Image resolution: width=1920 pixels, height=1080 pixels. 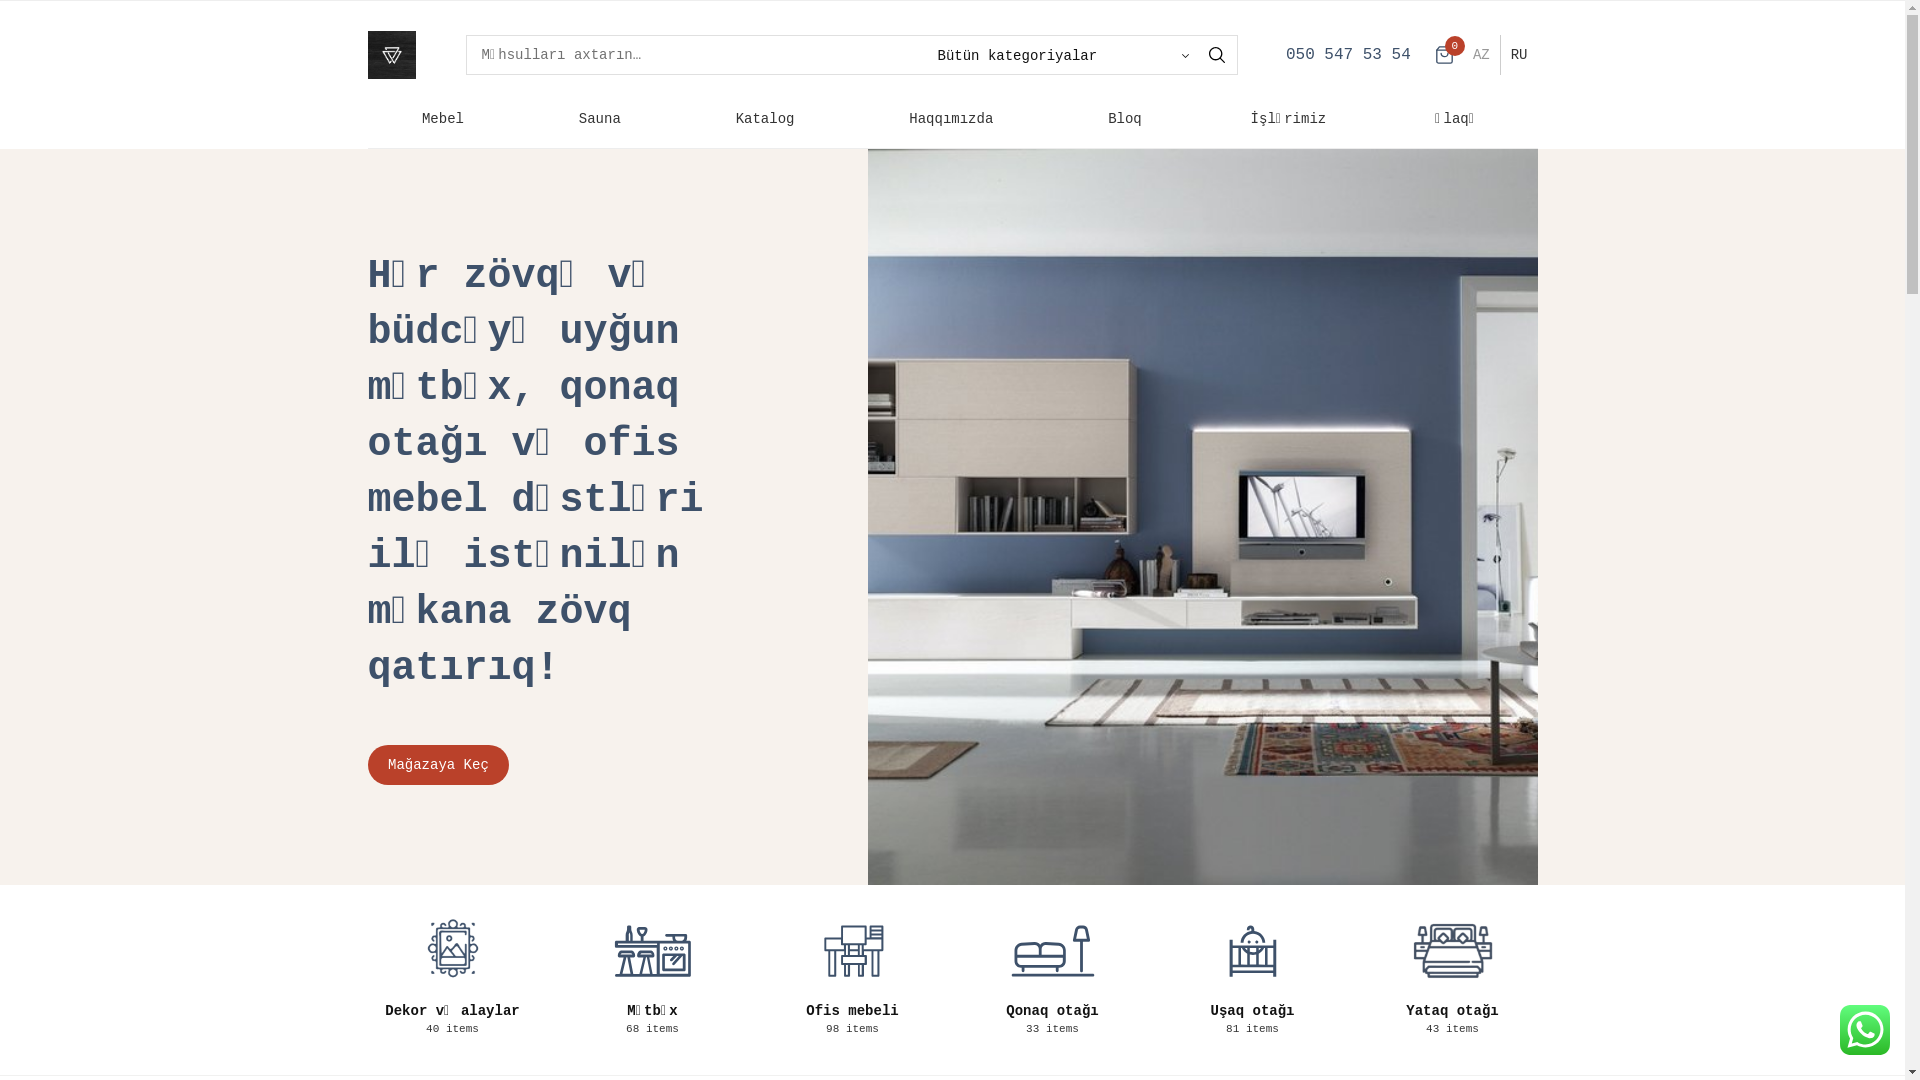 I want to click on Bloq, so click(x=1125, y=119).